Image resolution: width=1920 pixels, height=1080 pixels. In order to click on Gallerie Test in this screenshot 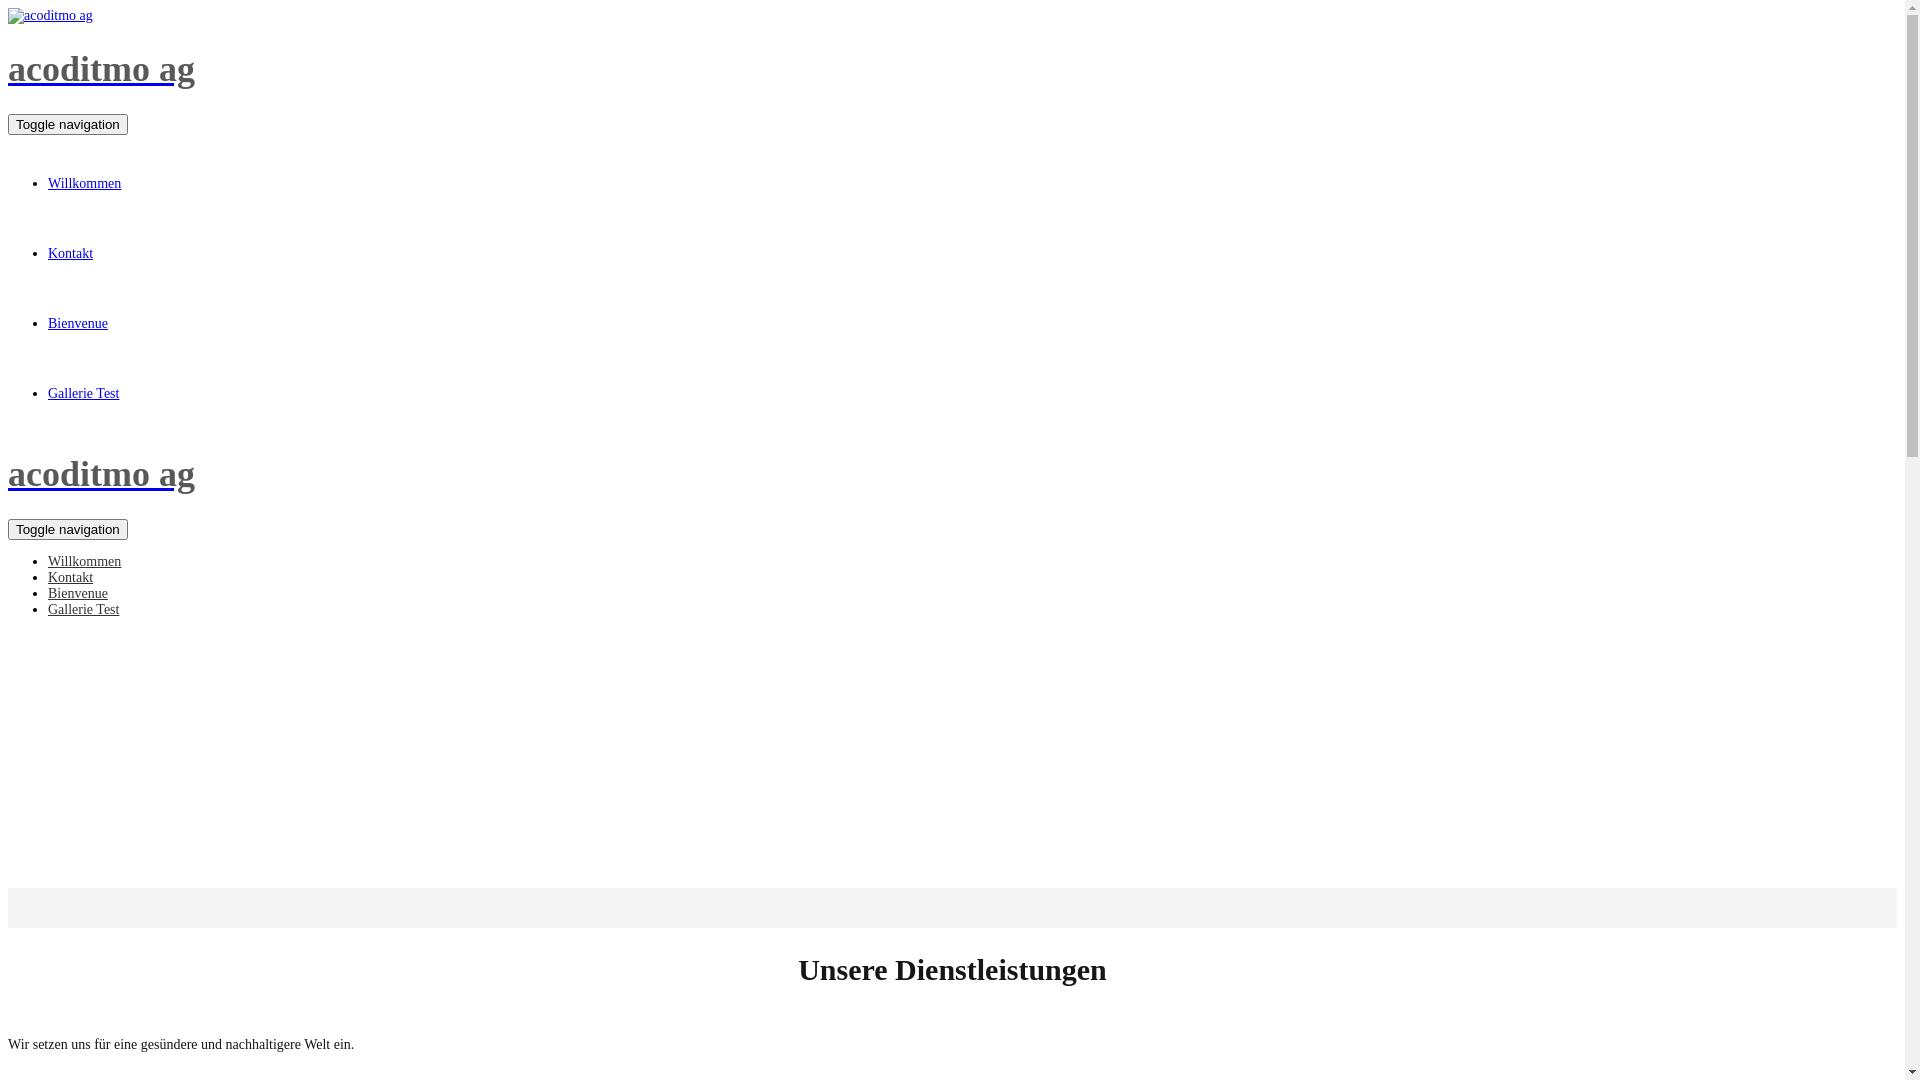, I will do `click(84, 394)`.